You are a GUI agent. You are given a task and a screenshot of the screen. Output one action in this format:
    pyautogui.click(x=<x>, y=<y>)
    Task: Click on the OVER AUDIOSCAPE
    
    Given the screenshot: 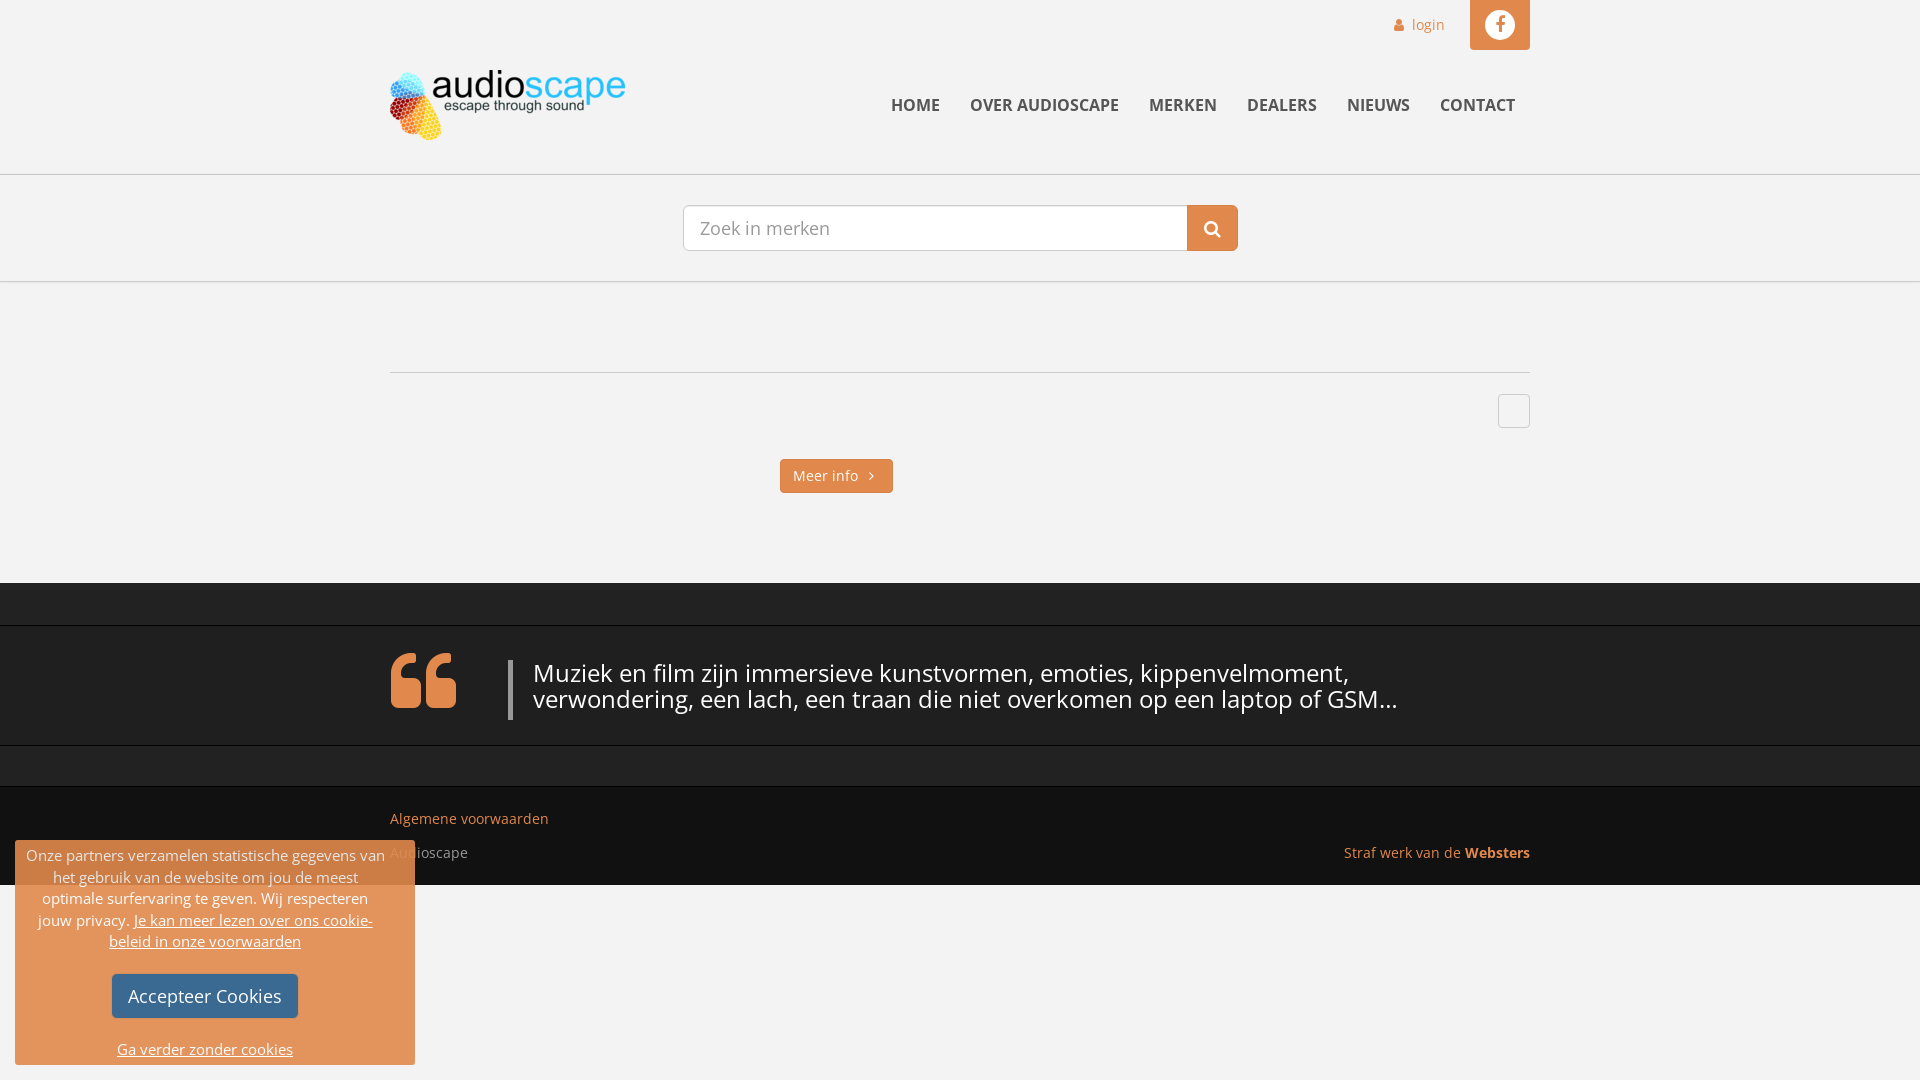 What is the action you would take?
    pyautogui.click(x=1044, y=105)
    